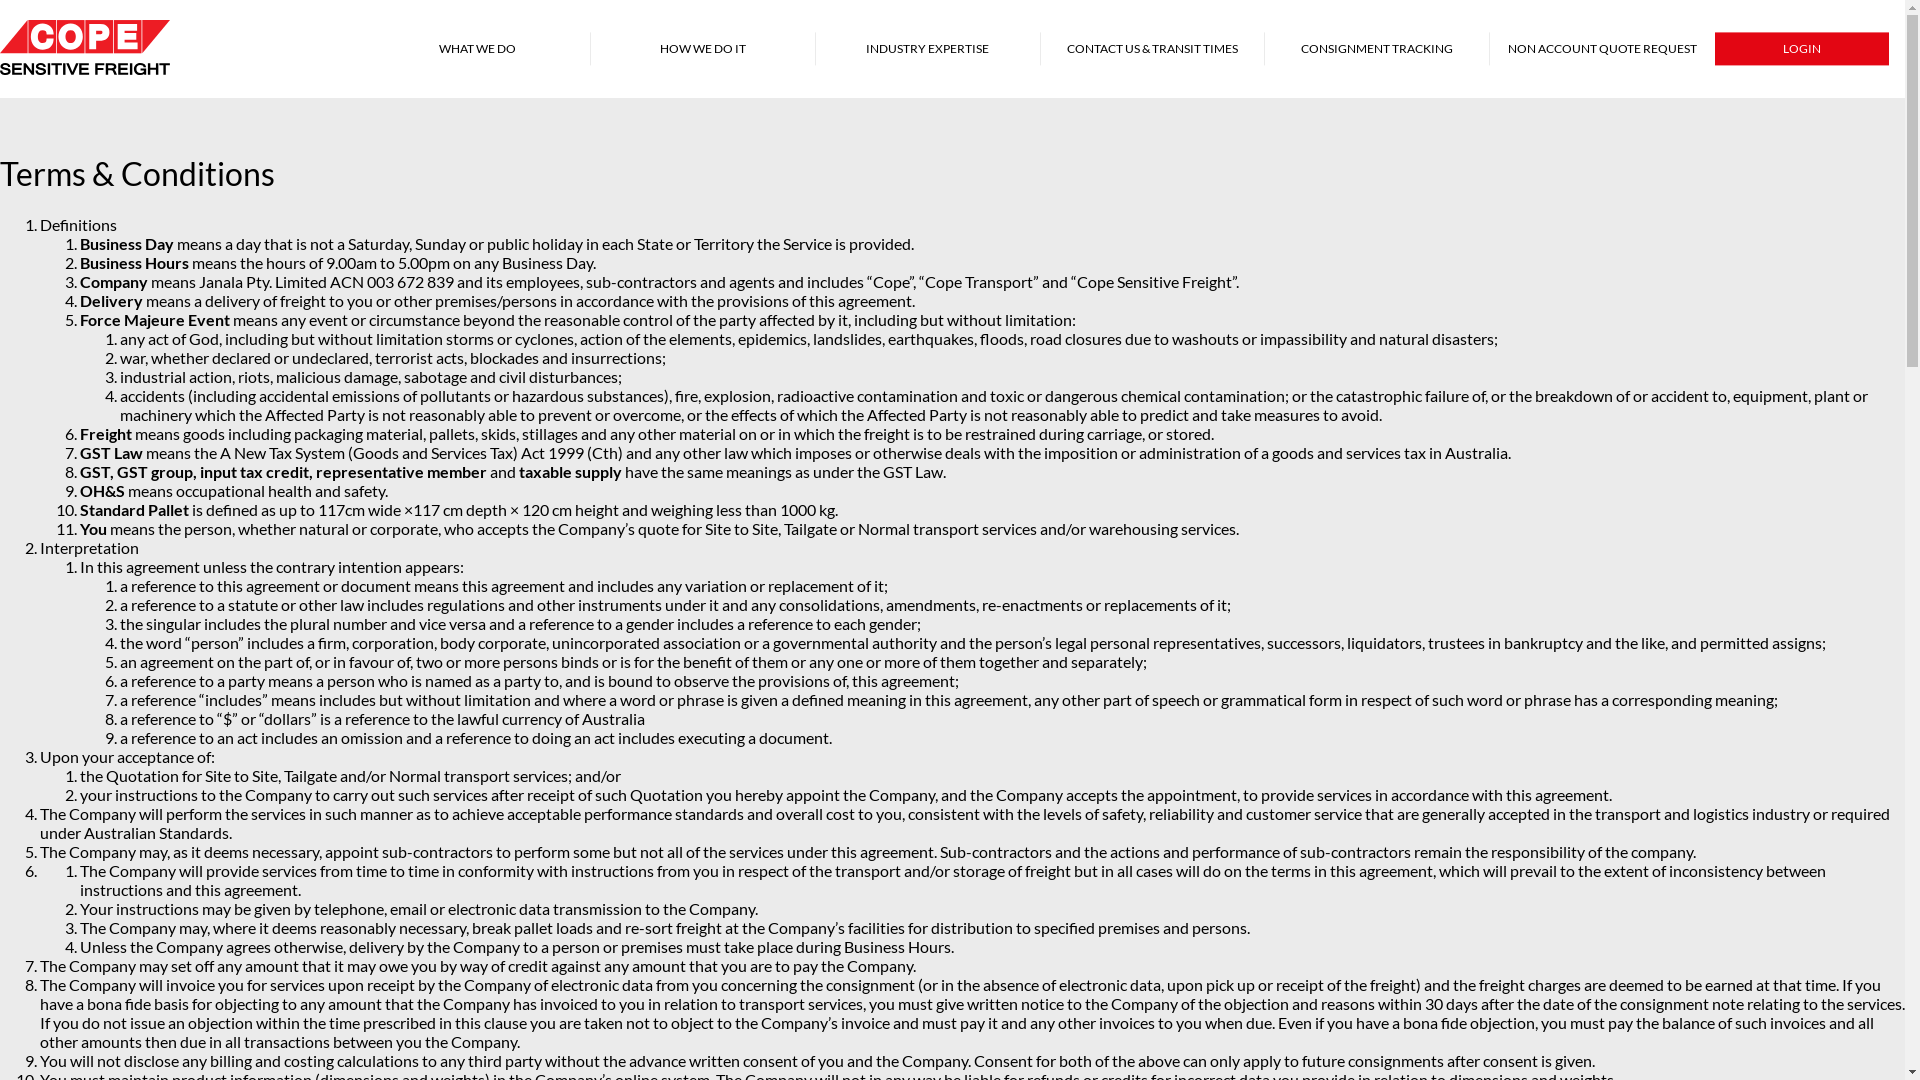 This screenshot has width=1920, height=1080. Describe the element at coordinates (1377, 48) in the screenshot. I see `CONSIGNMENT TRACKING` at that location.